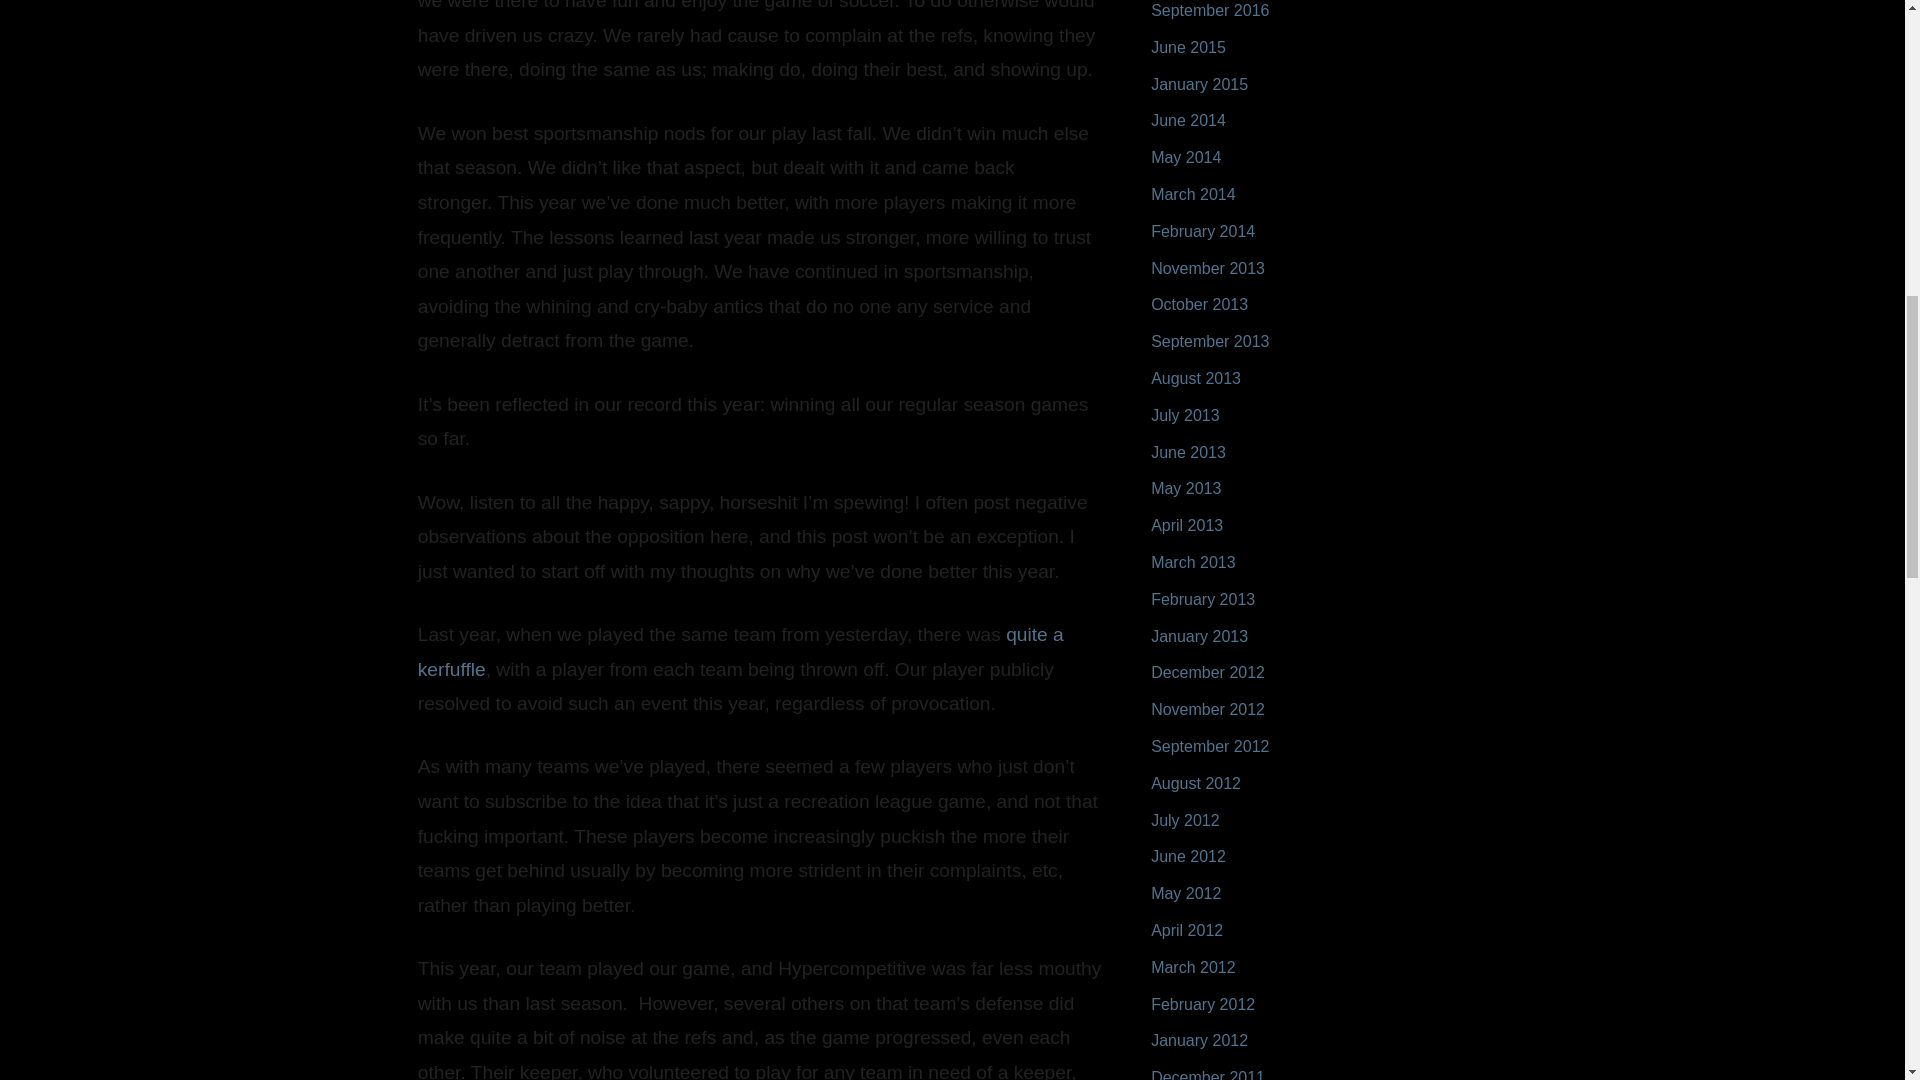 Image resolution: width=1920 pixels, height=1080 pixels. I want to click on September 2016, so click(1210, 10).